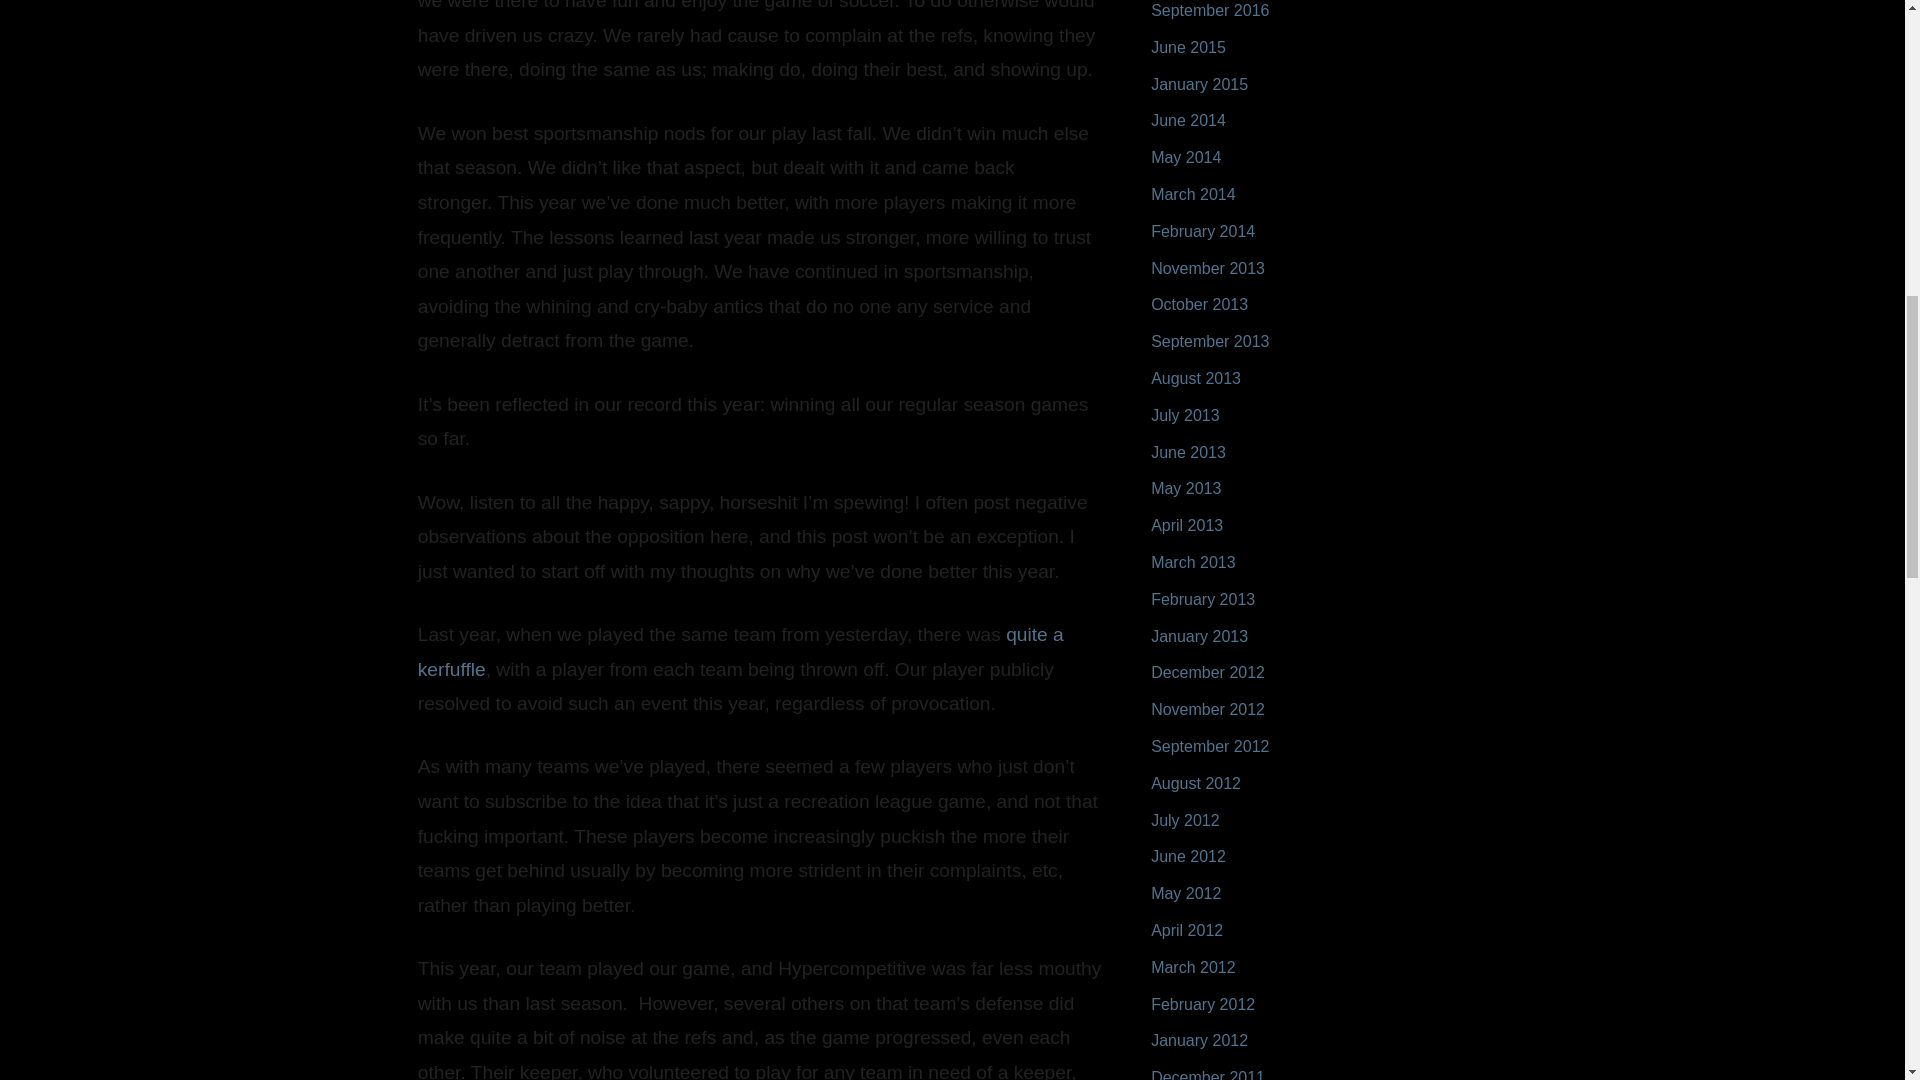 Image resolution: width=1920 pixels, height=1080 pixels. I want to click on September 2016, so click(1210, 10).